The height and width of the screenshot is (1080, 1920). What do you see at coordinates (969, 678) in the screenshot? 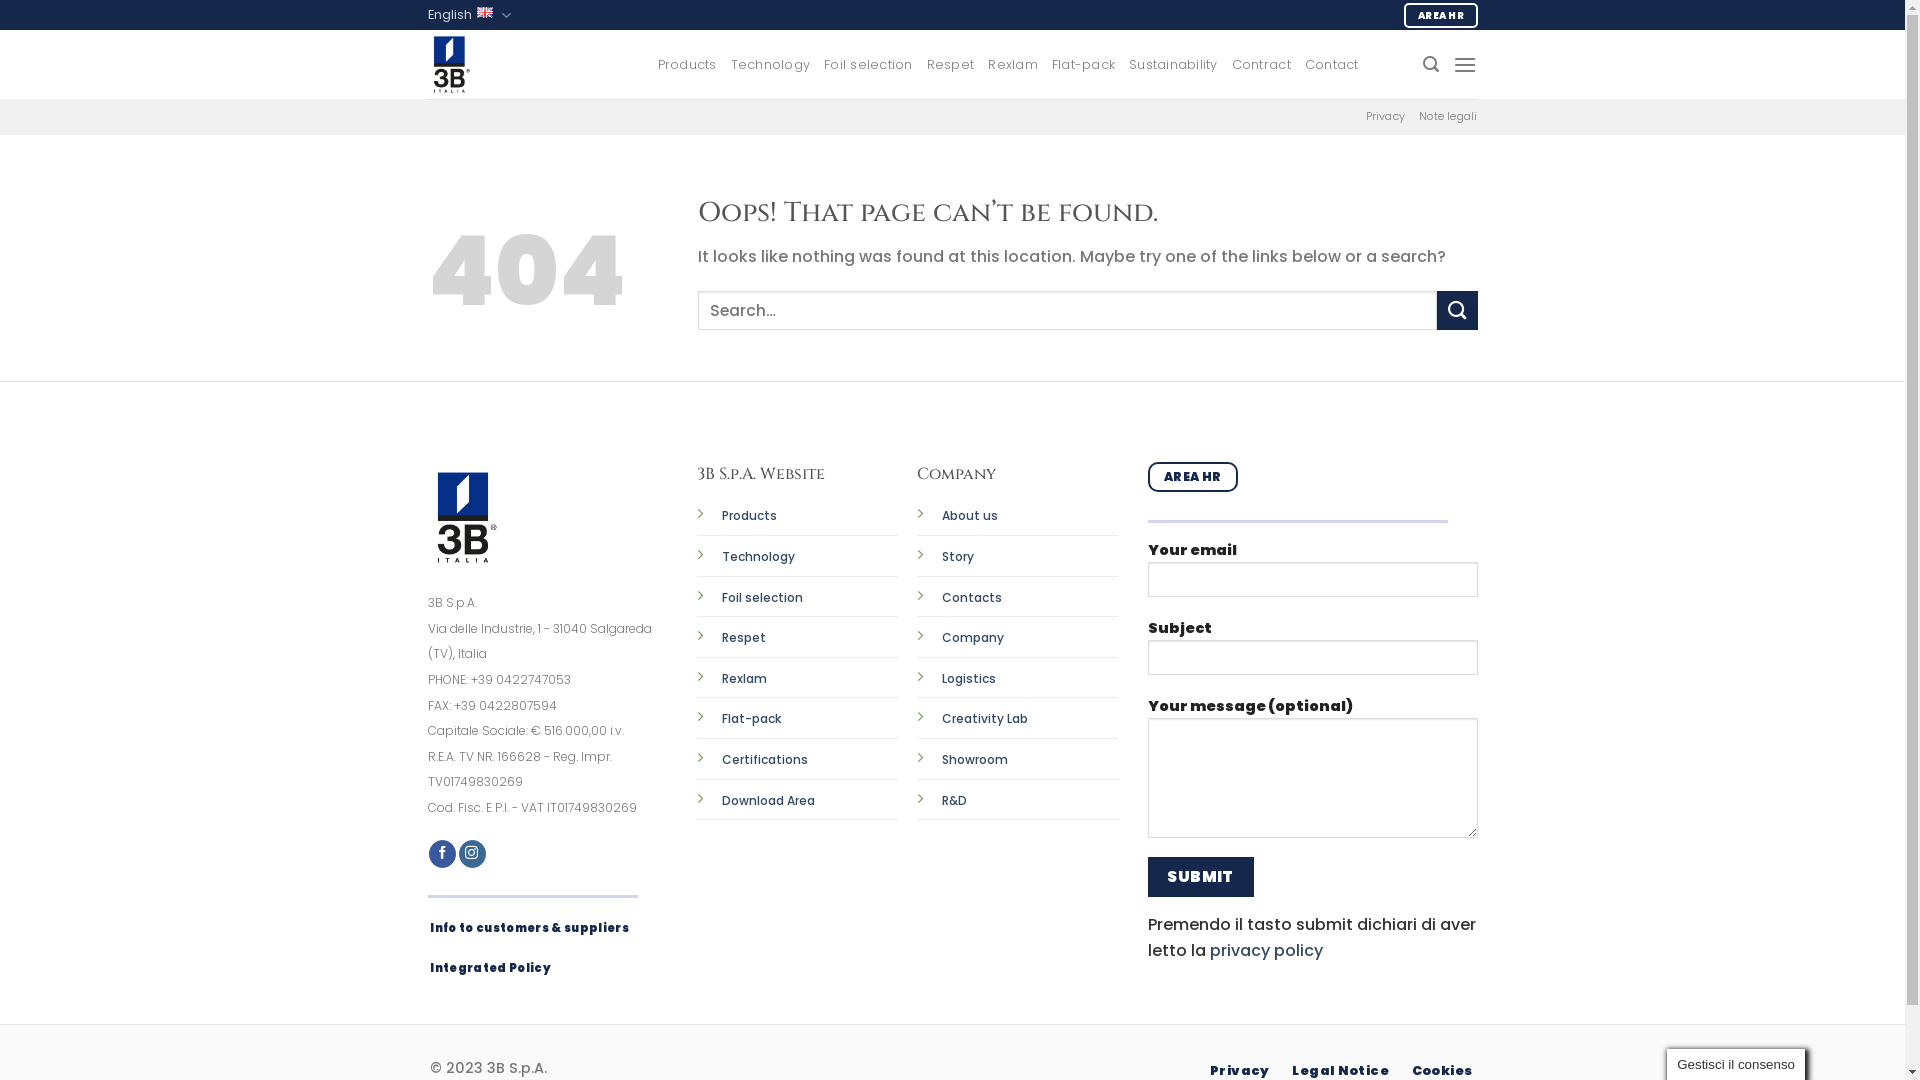
I see `Logistics` at bounding box center [969, 678].